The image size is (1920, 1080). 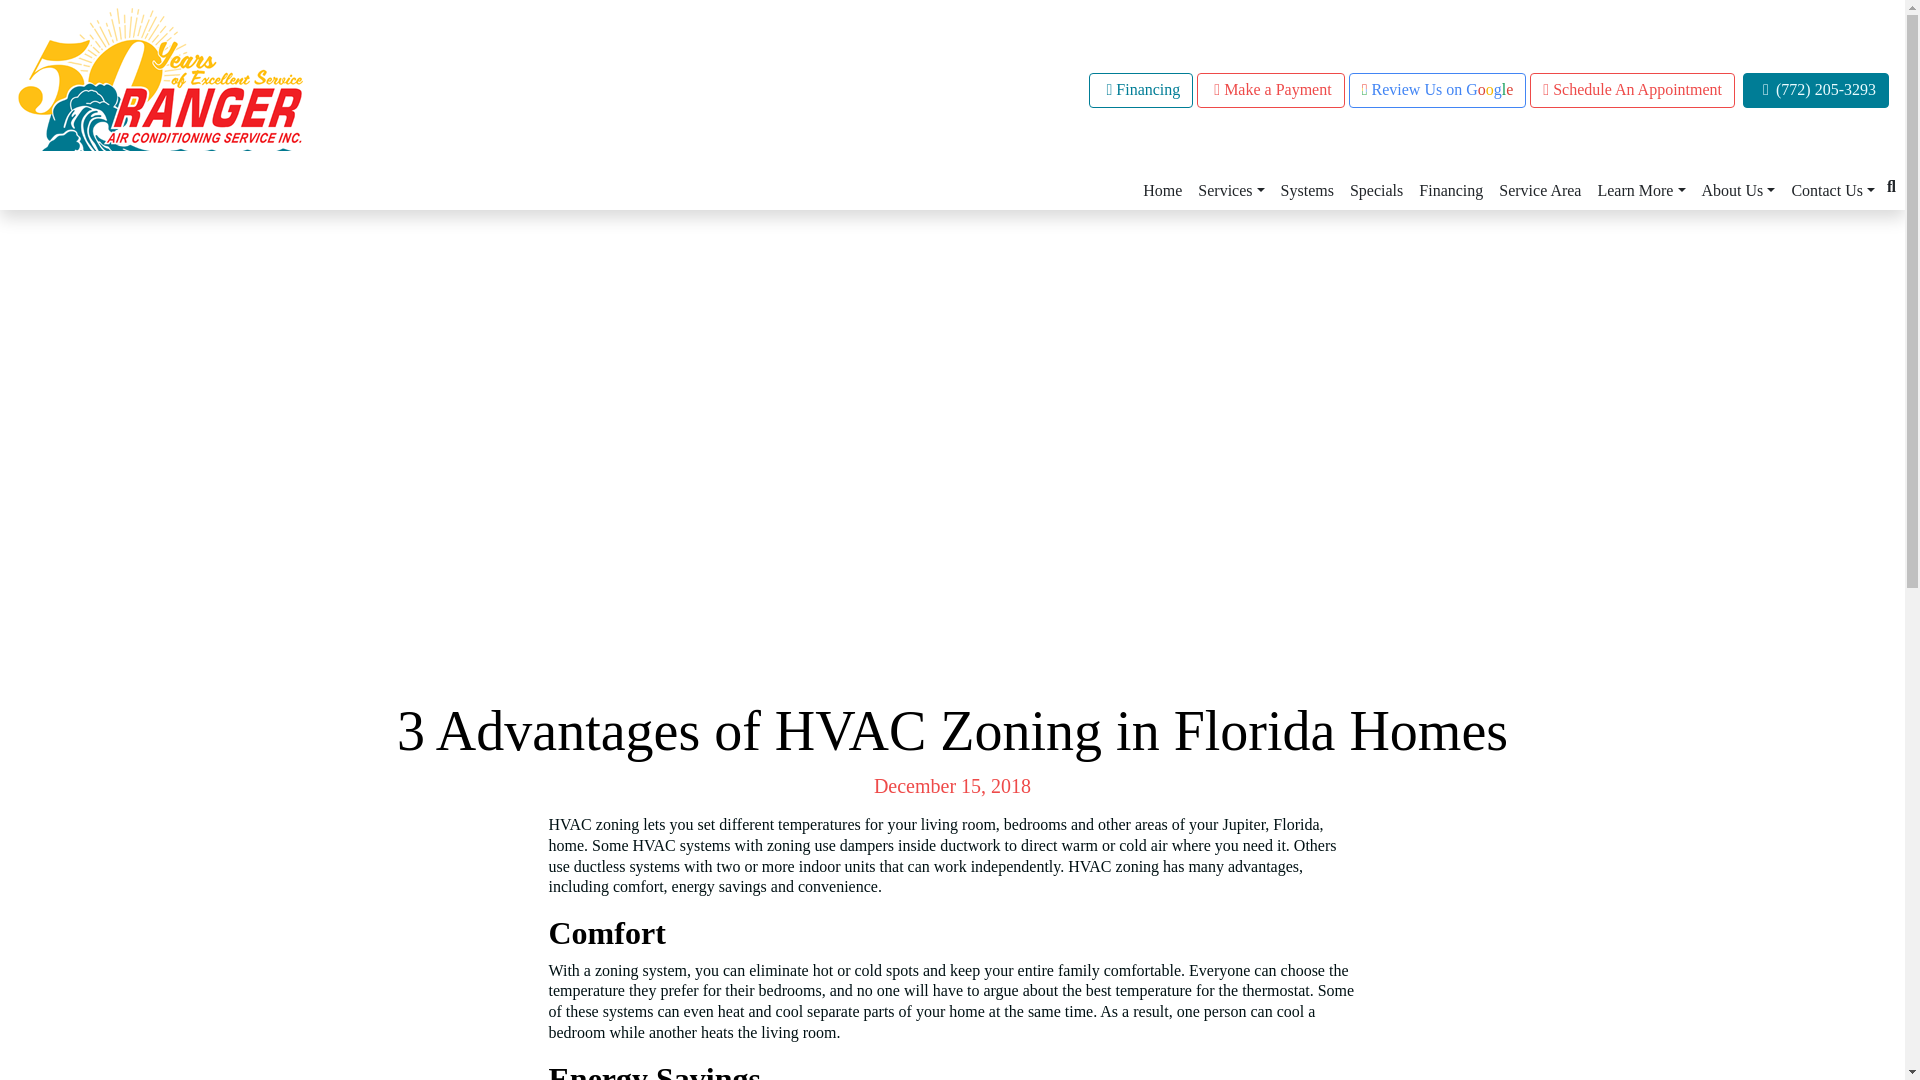 I want to click on Contact Us, so click(x=1833, y=190).